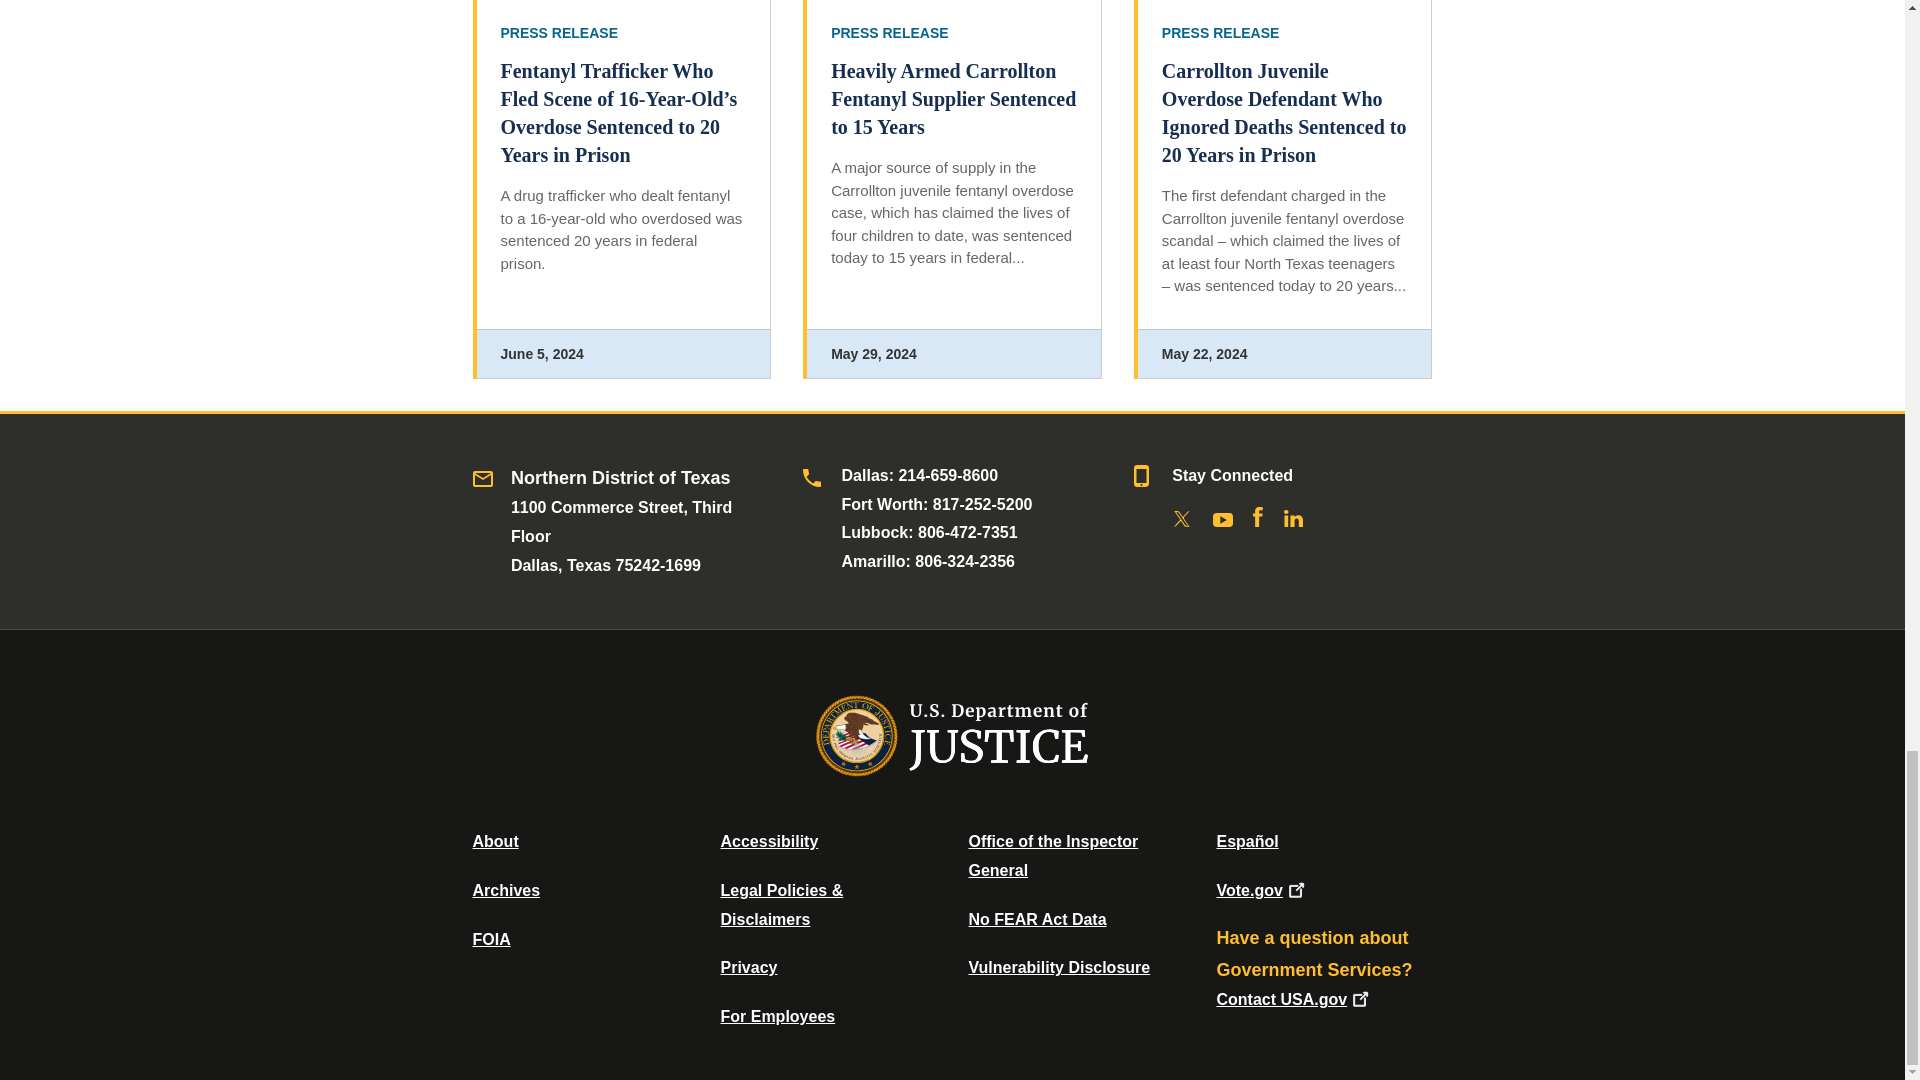 The height and width of the screenshot is (1080, 1920). Describe the element at coordinates (506, 890) in the screenshot. I see `Department of Justice Archive` at that location.